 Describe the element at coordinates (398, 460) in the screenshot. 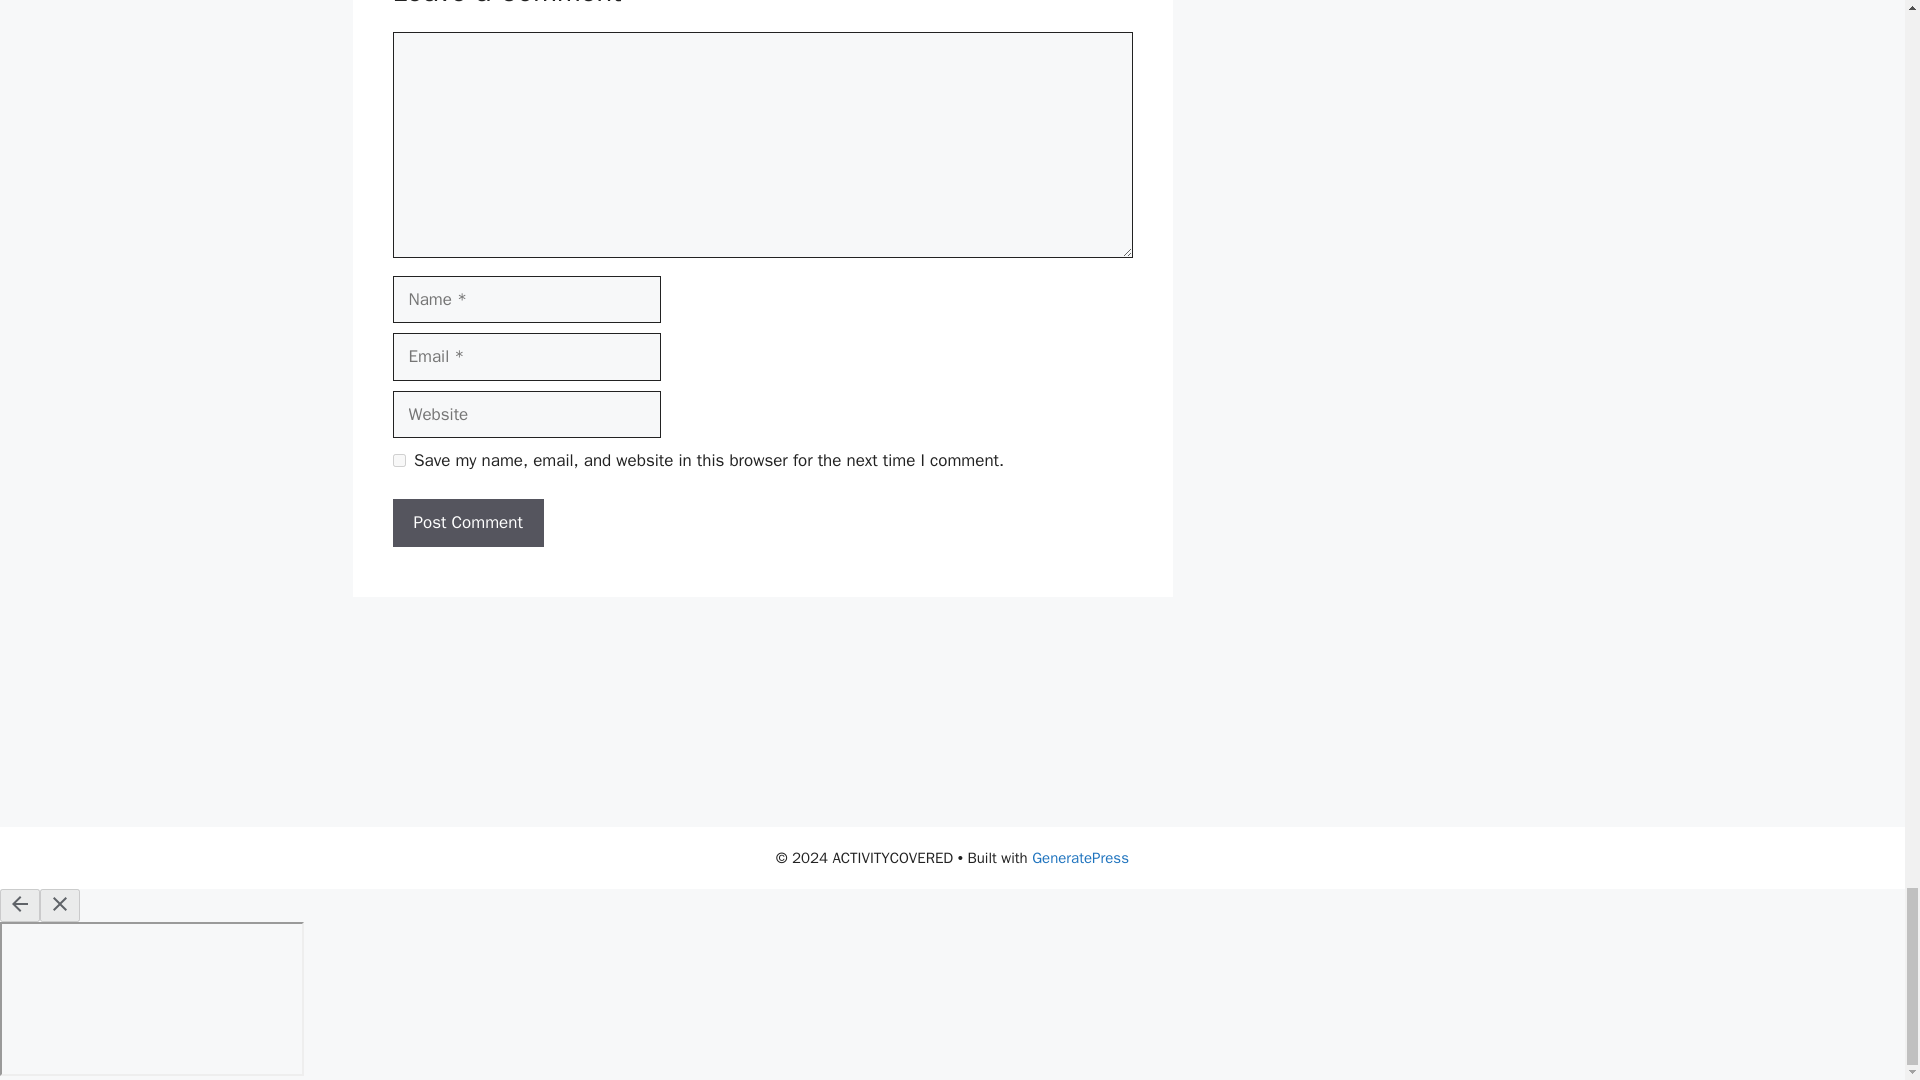

I see `yes` at that location.